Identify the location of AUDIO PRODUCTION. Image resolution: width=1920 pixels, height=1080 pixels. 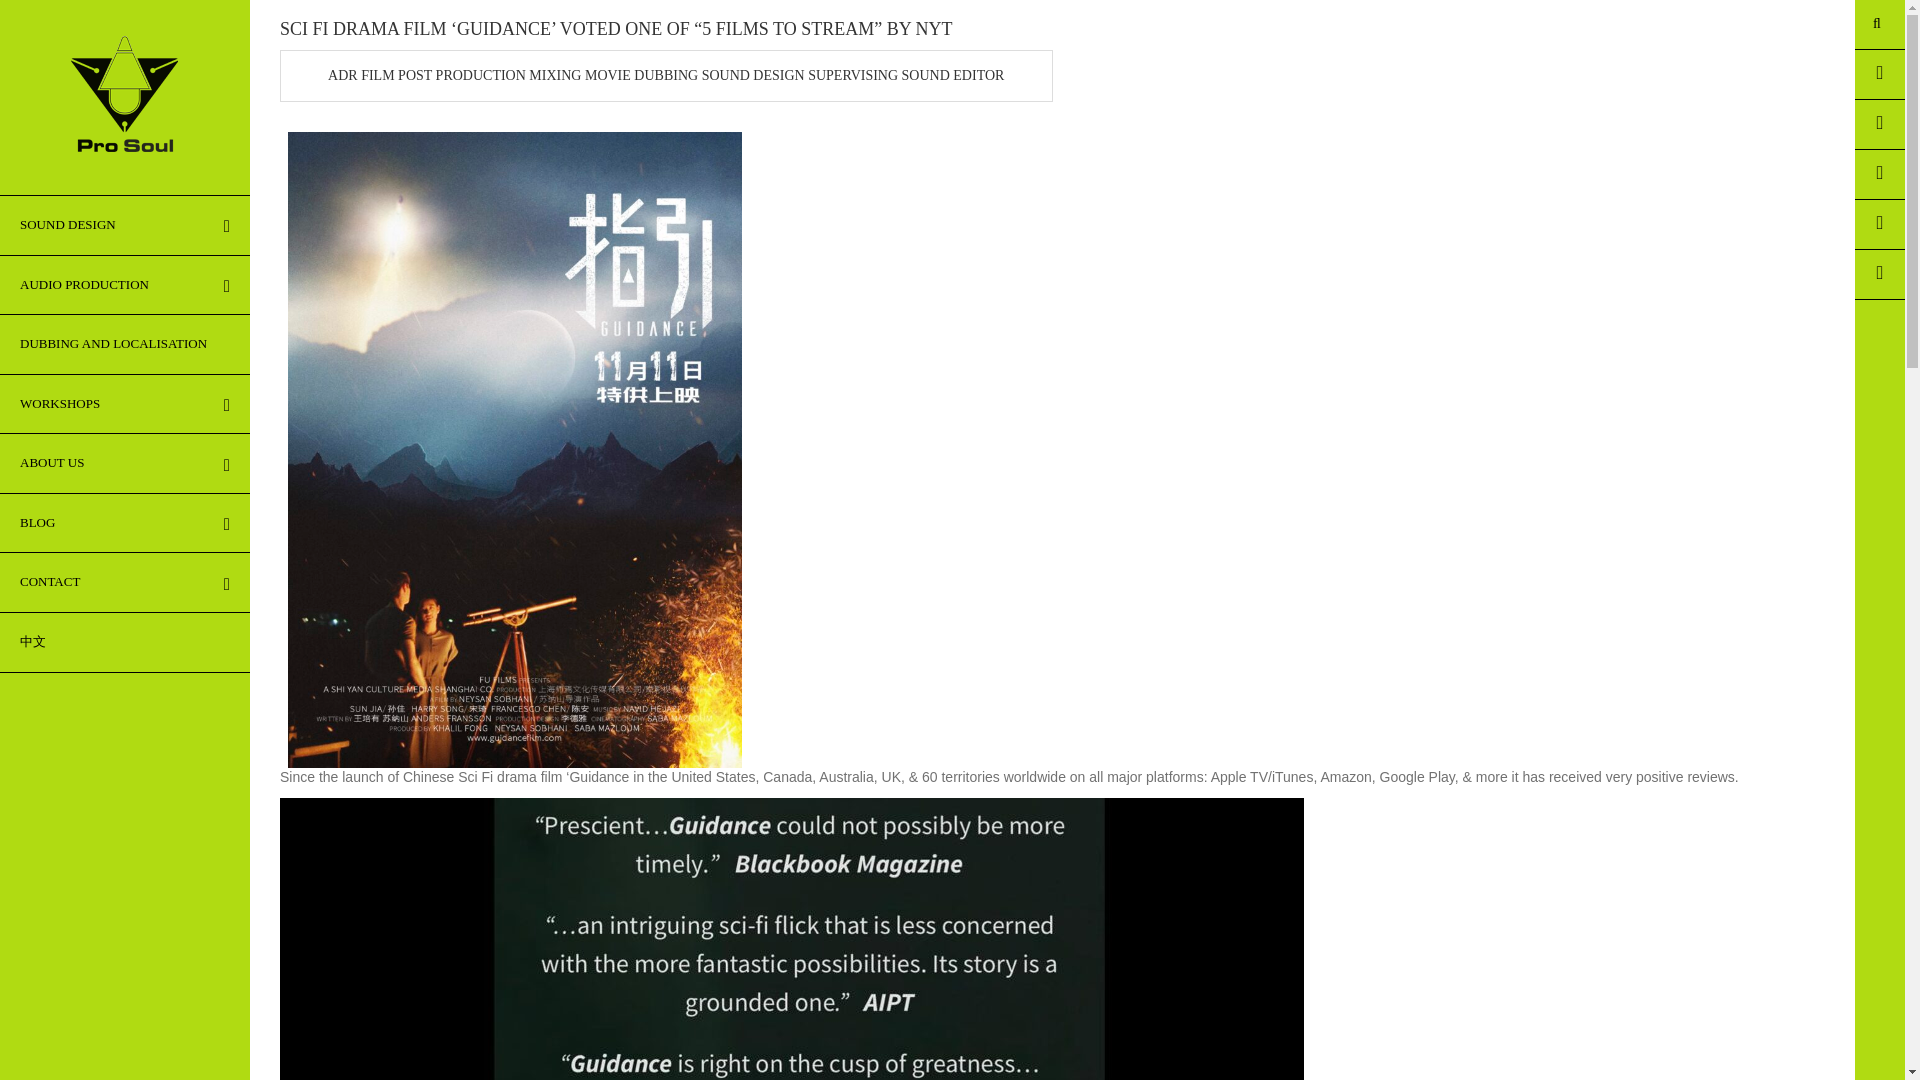
(124, 286).